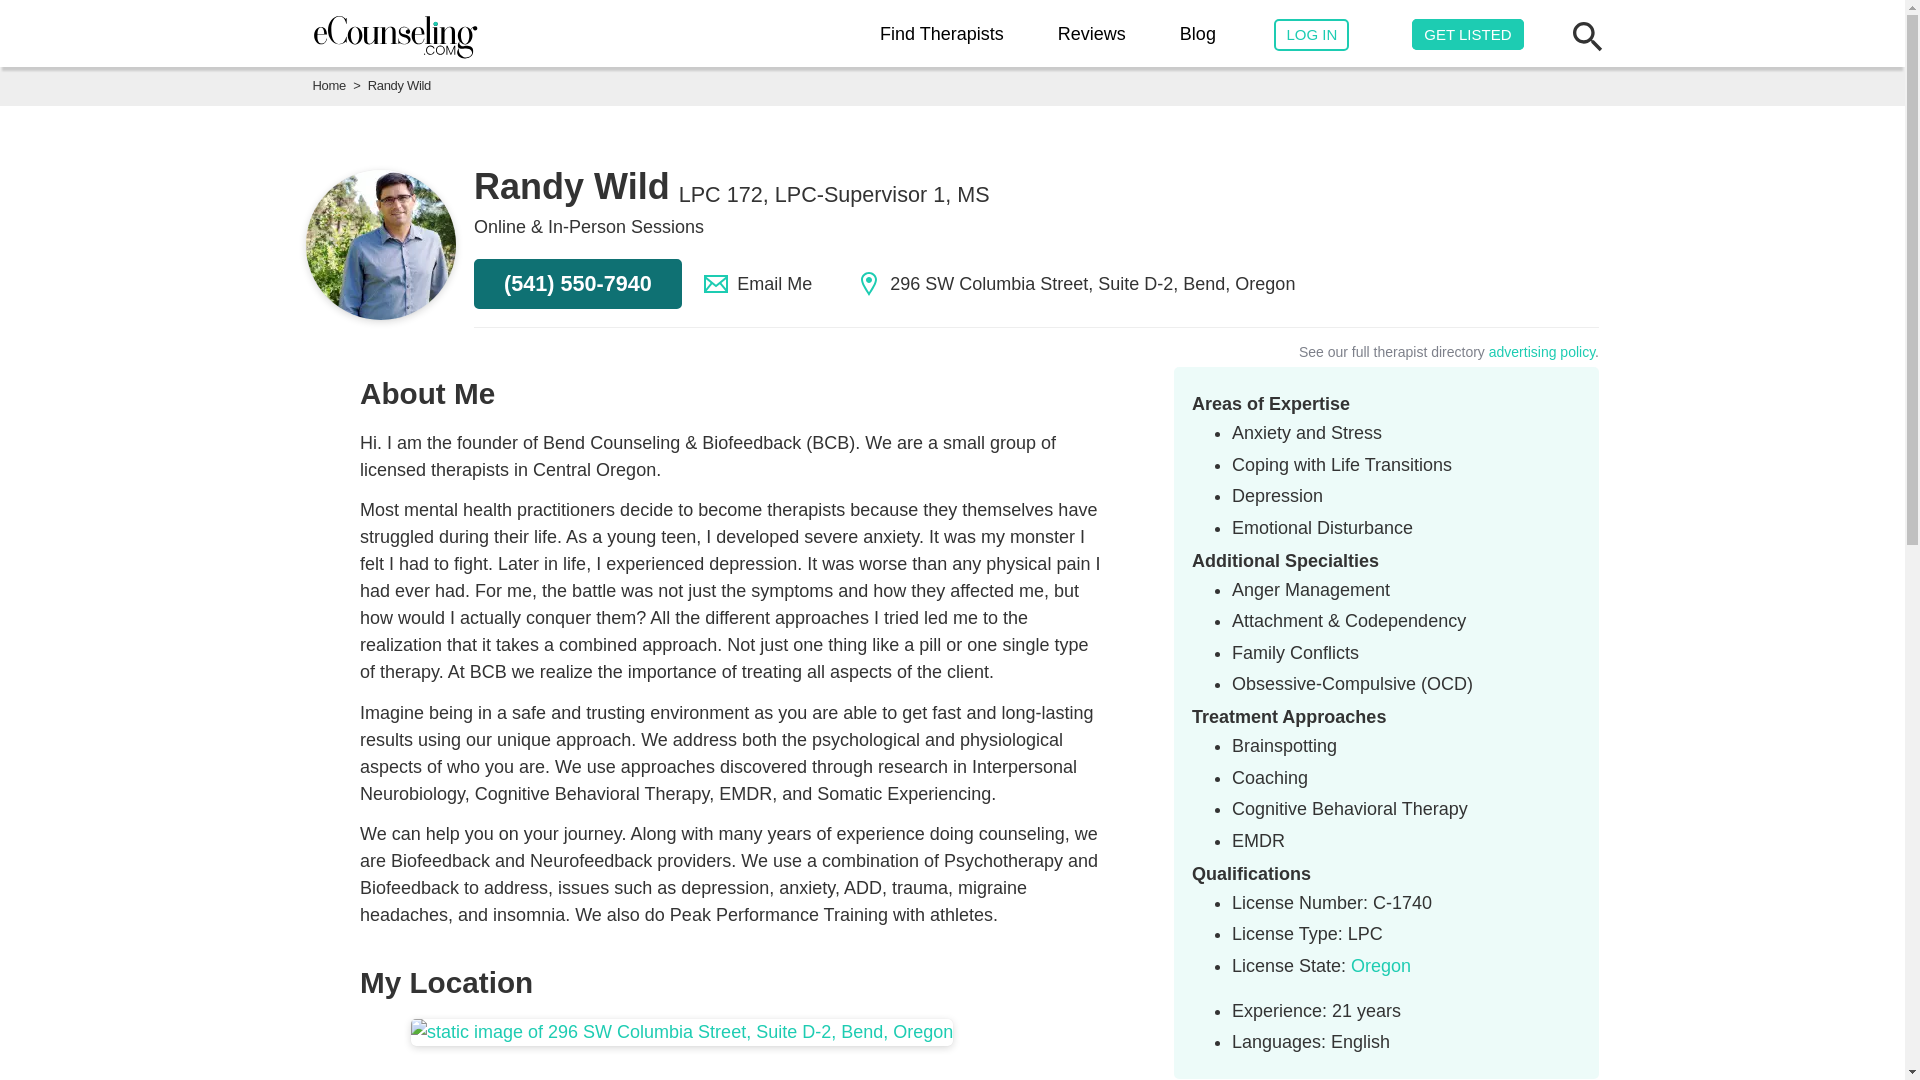 The height and width of the screenshot is (1080, 1920). Describe the element at coordinates (1542, 352) in the screenshot. I see `advertising policy` at that location.